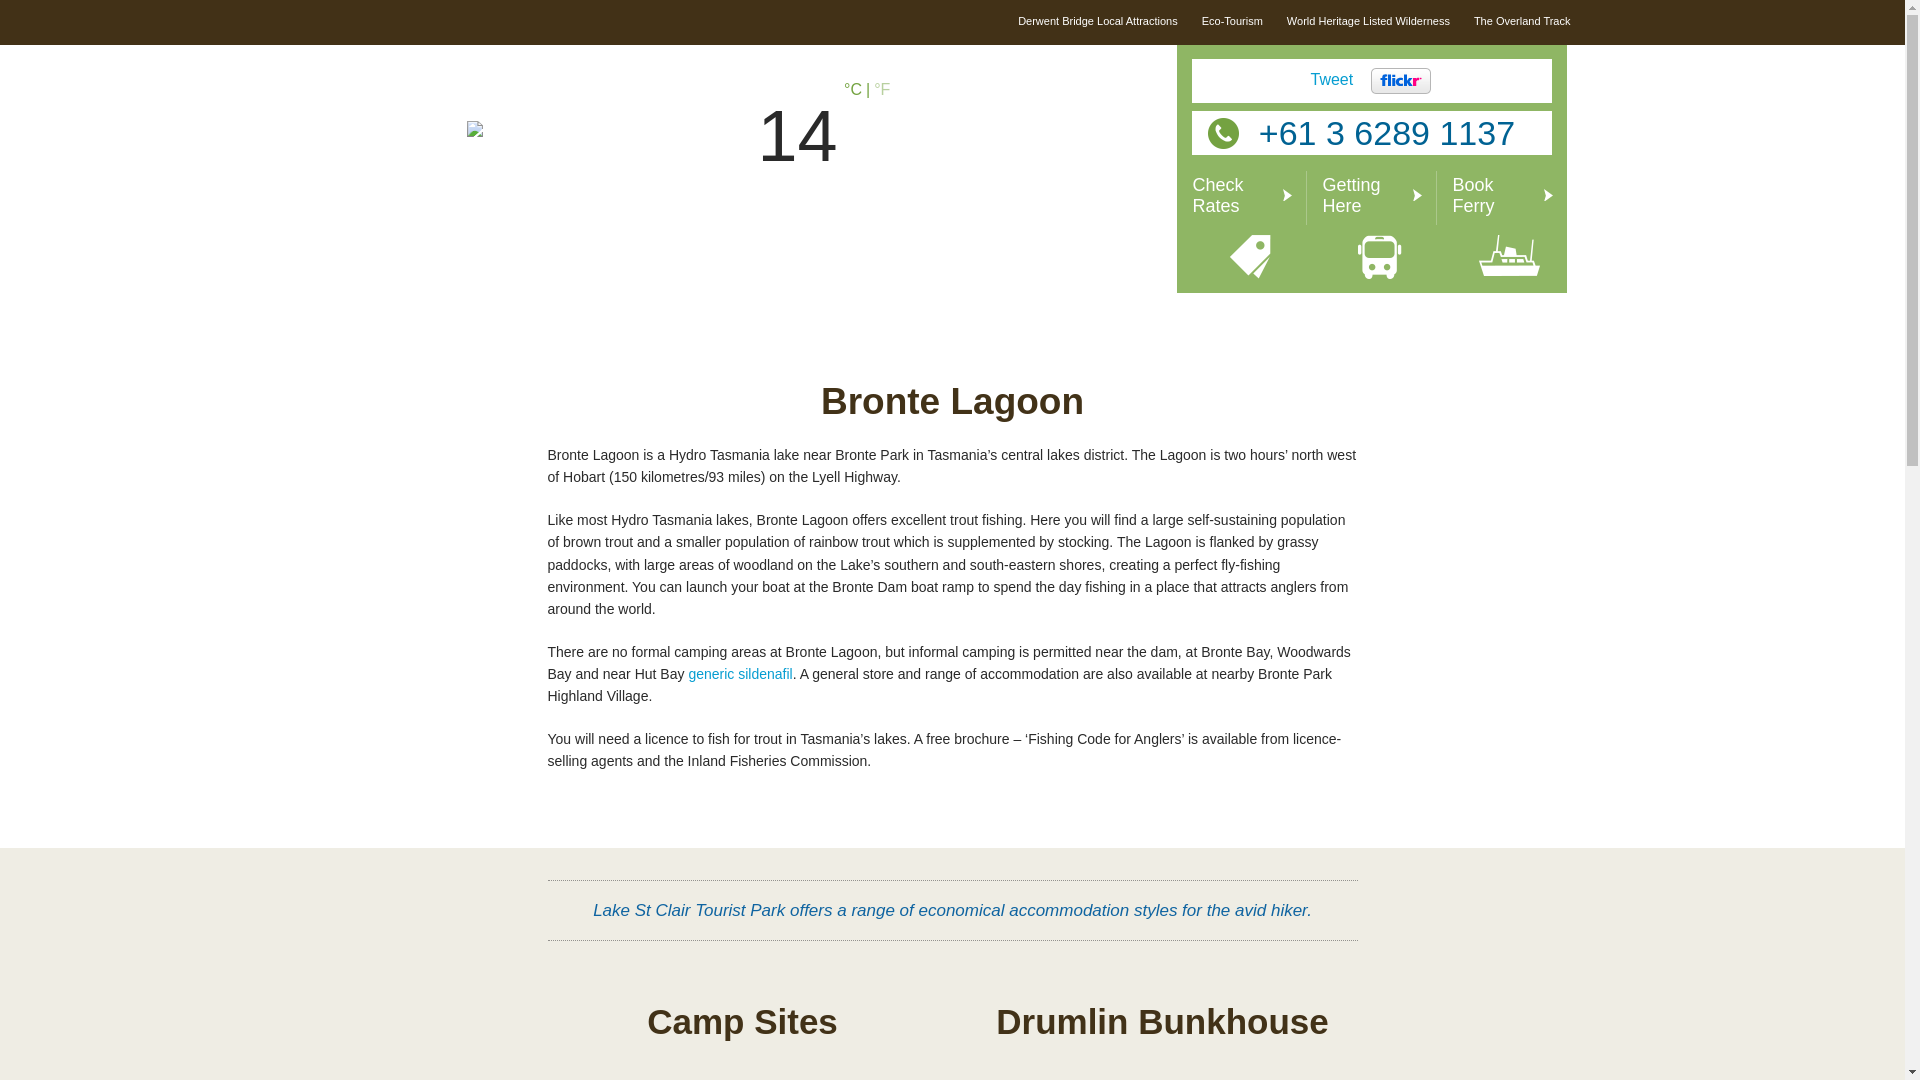  I want to click on Tweet, so click(1332, 80).